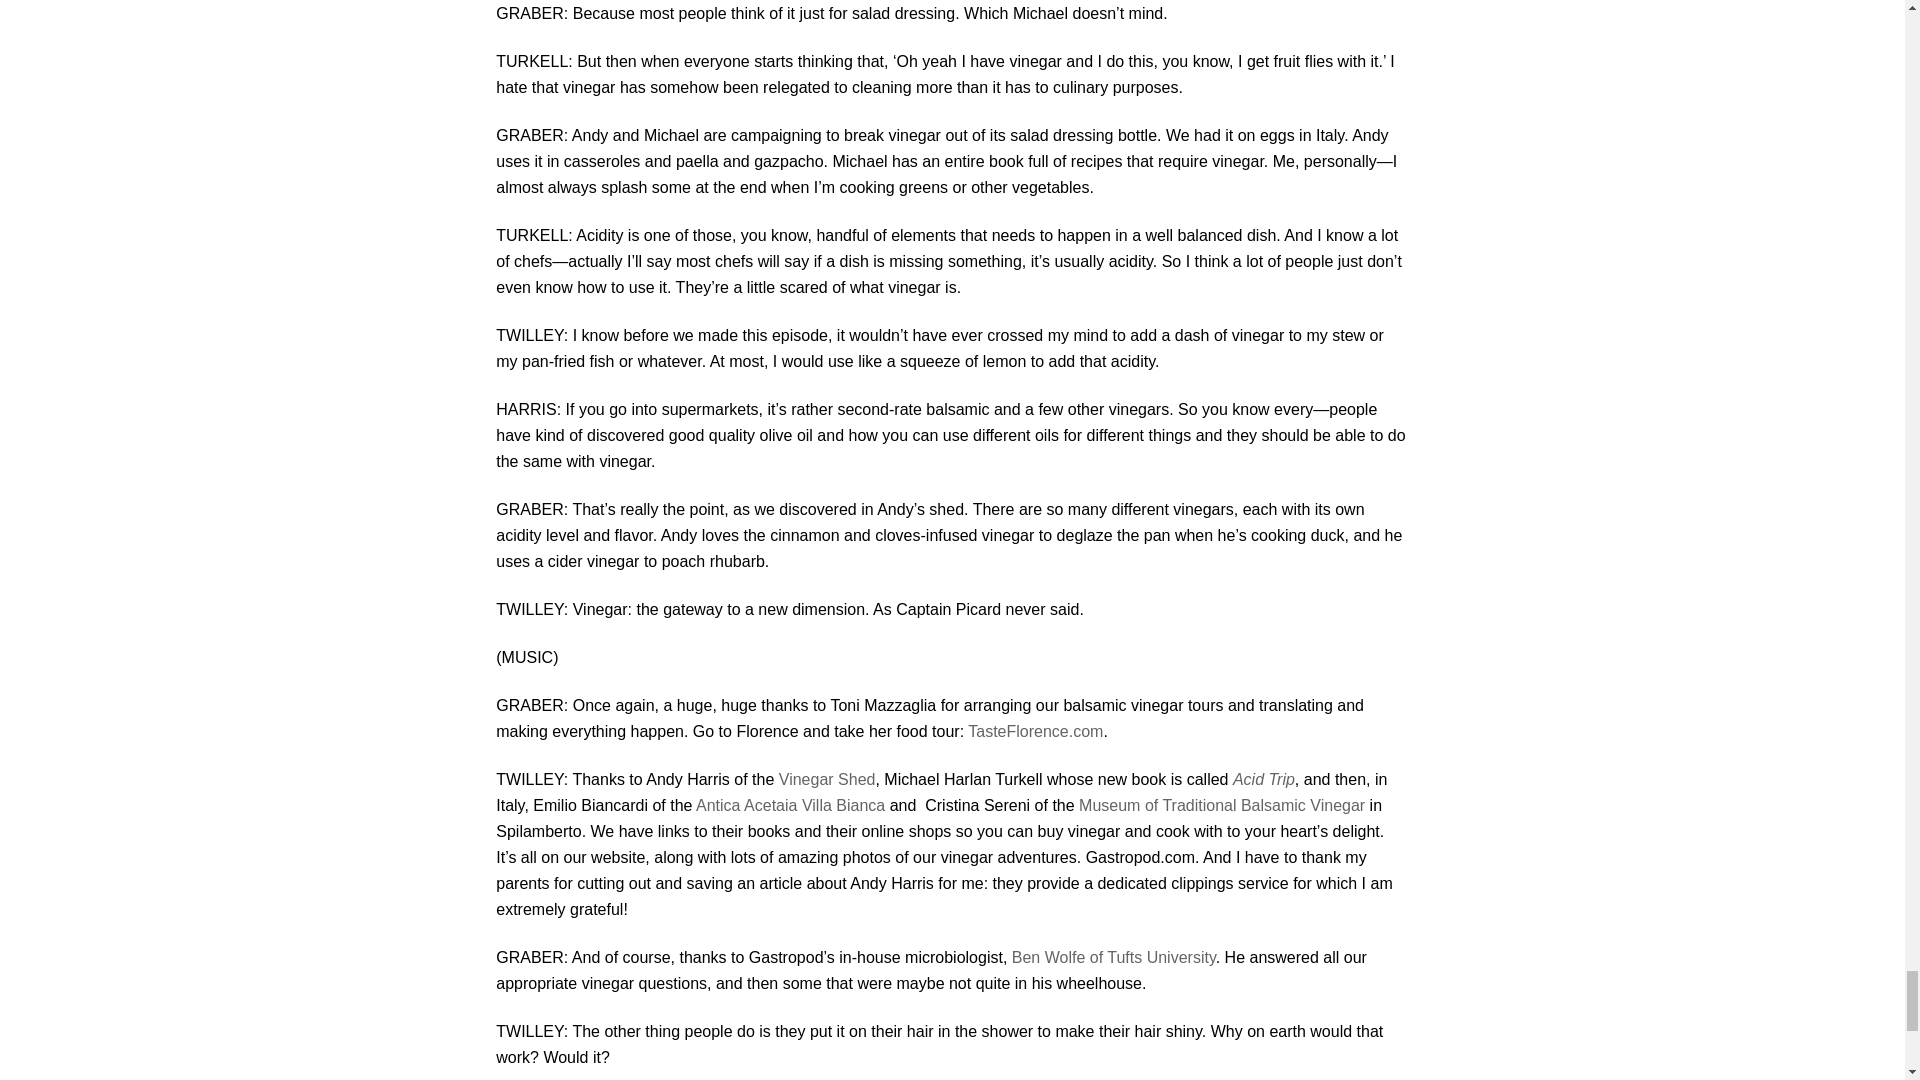 This screenshot has height=1080, width=1920. Describe the element at coordinates (1034, 730) in the screenshot. I see `TasteFlorence.com` at that location.